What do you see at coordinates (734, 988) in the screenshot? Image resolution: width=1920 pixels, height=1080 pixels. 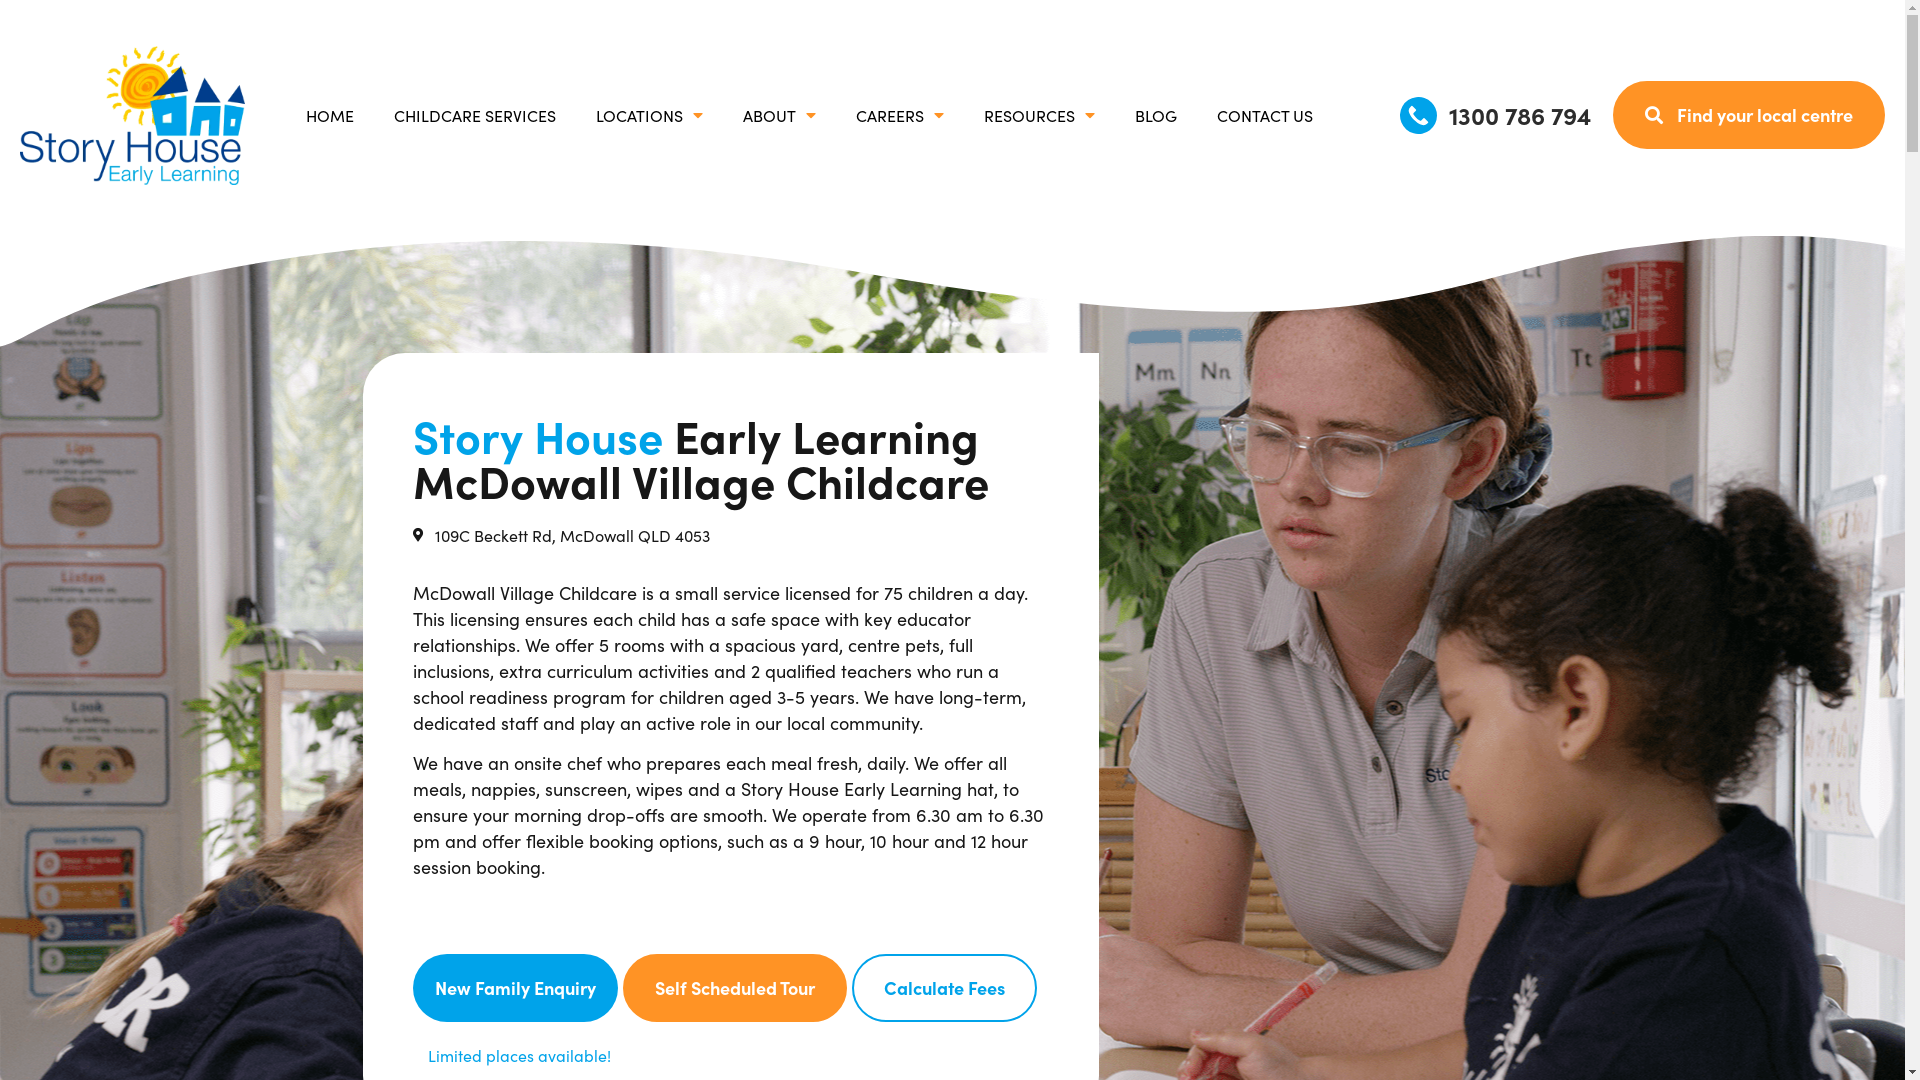 I see `Self Scheduled Tour` at bounding box center [734, 988].